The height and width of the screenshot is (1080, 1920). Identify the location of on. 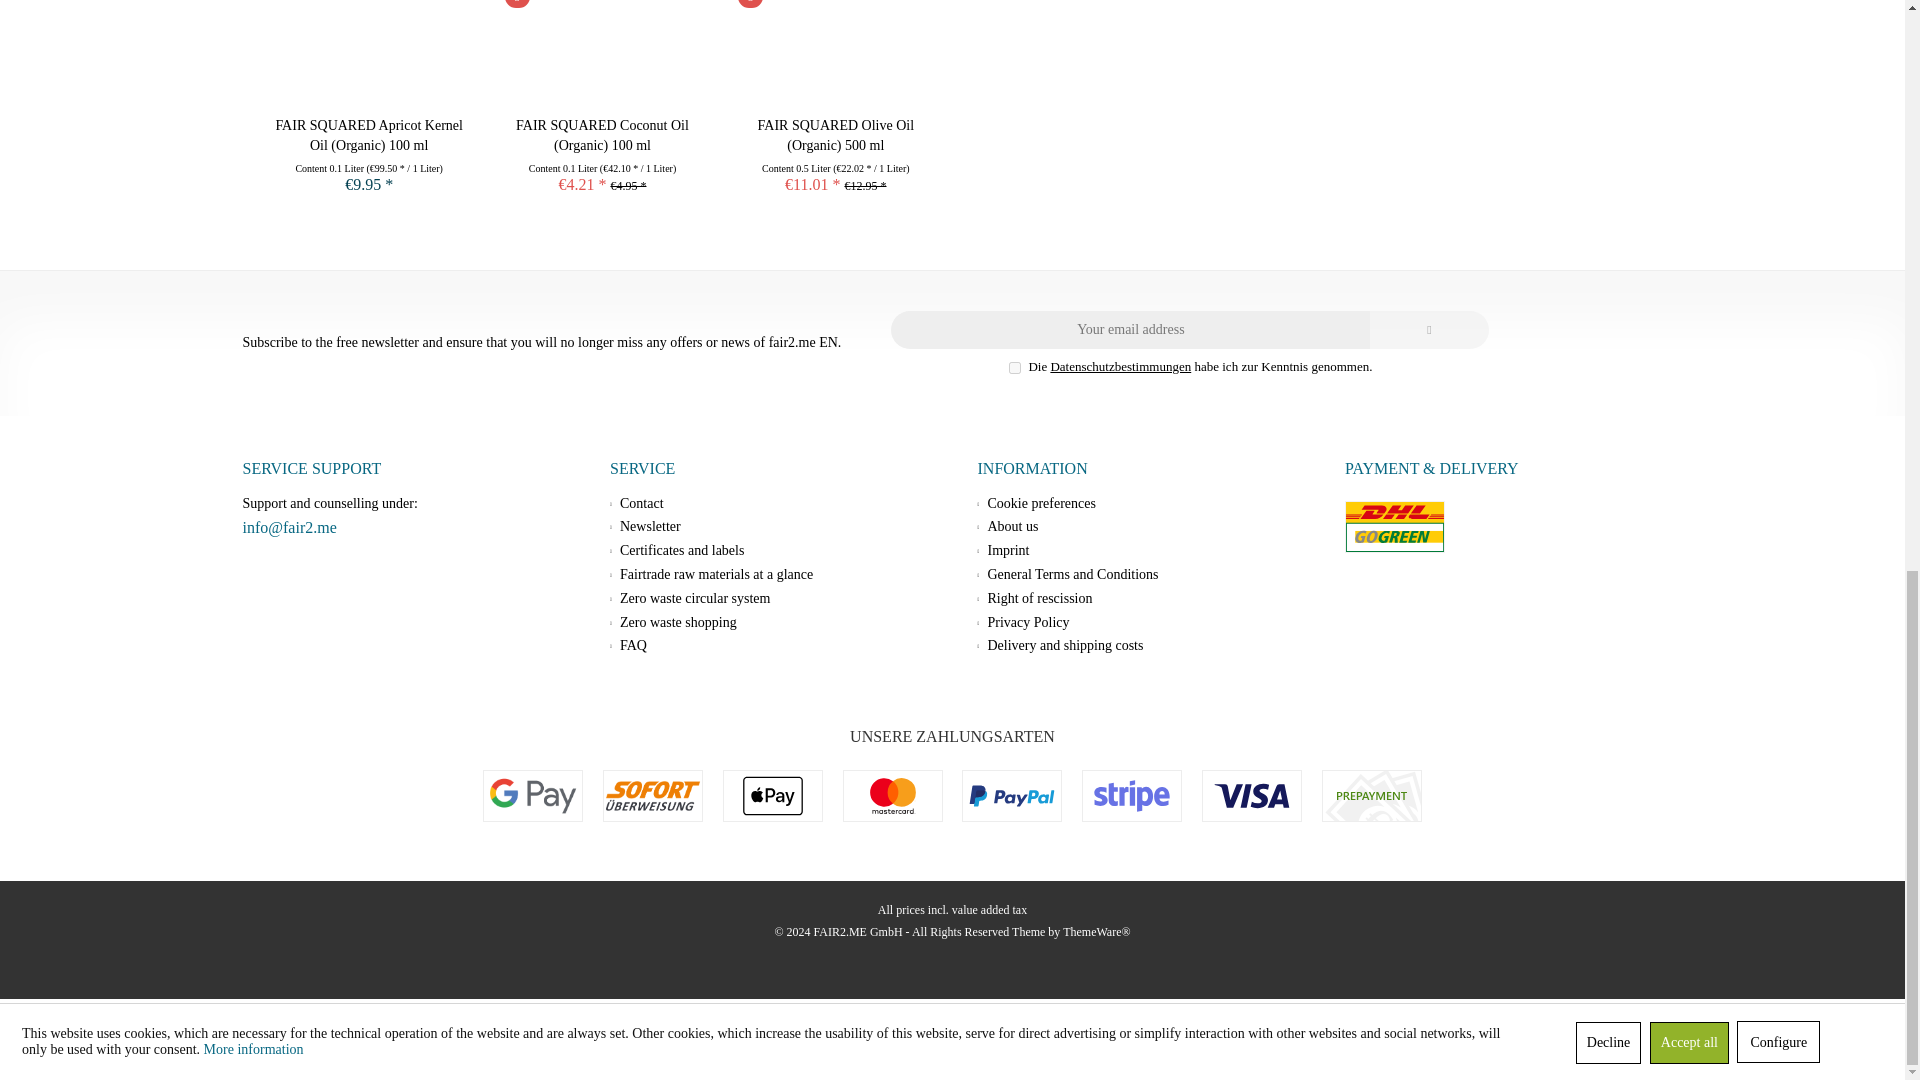
(1015, 367).